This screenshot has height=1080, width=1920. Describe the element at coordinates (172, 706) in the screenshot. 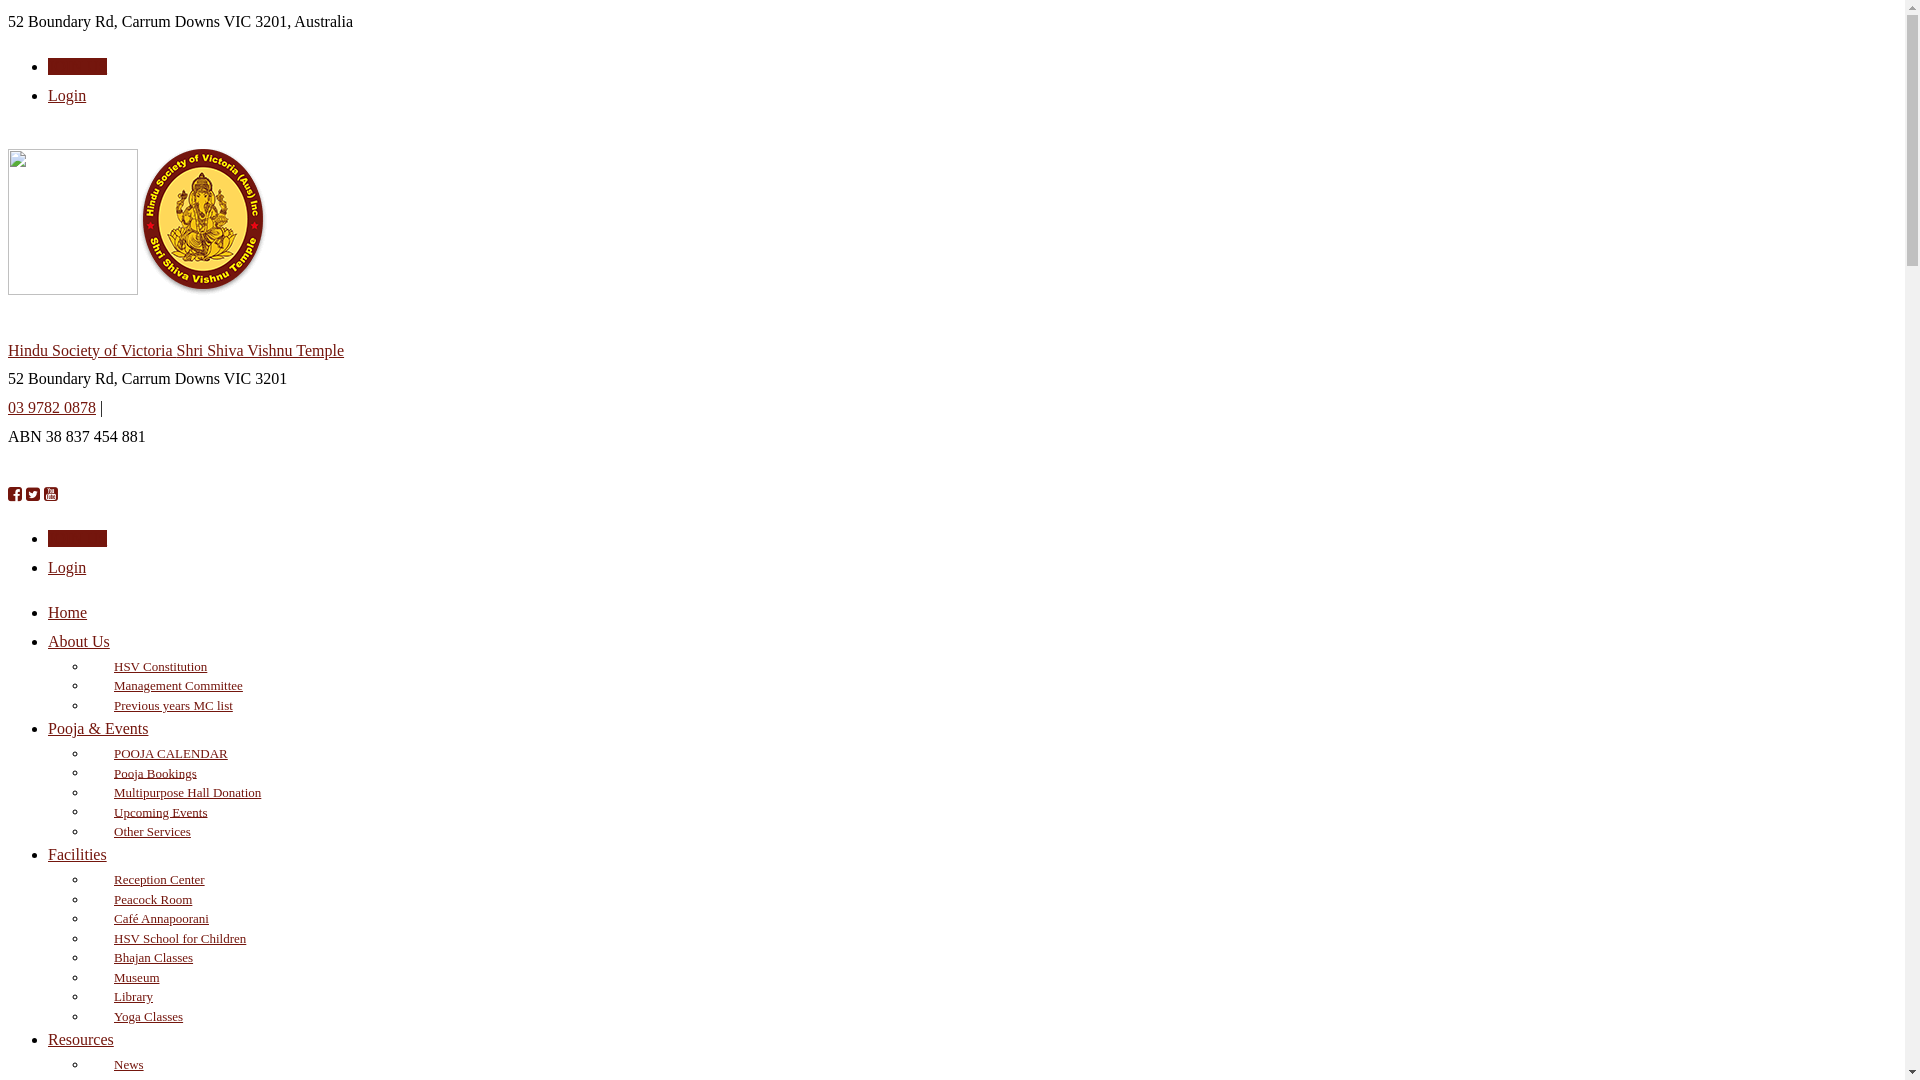

I see `Previous years MC list` at that location.